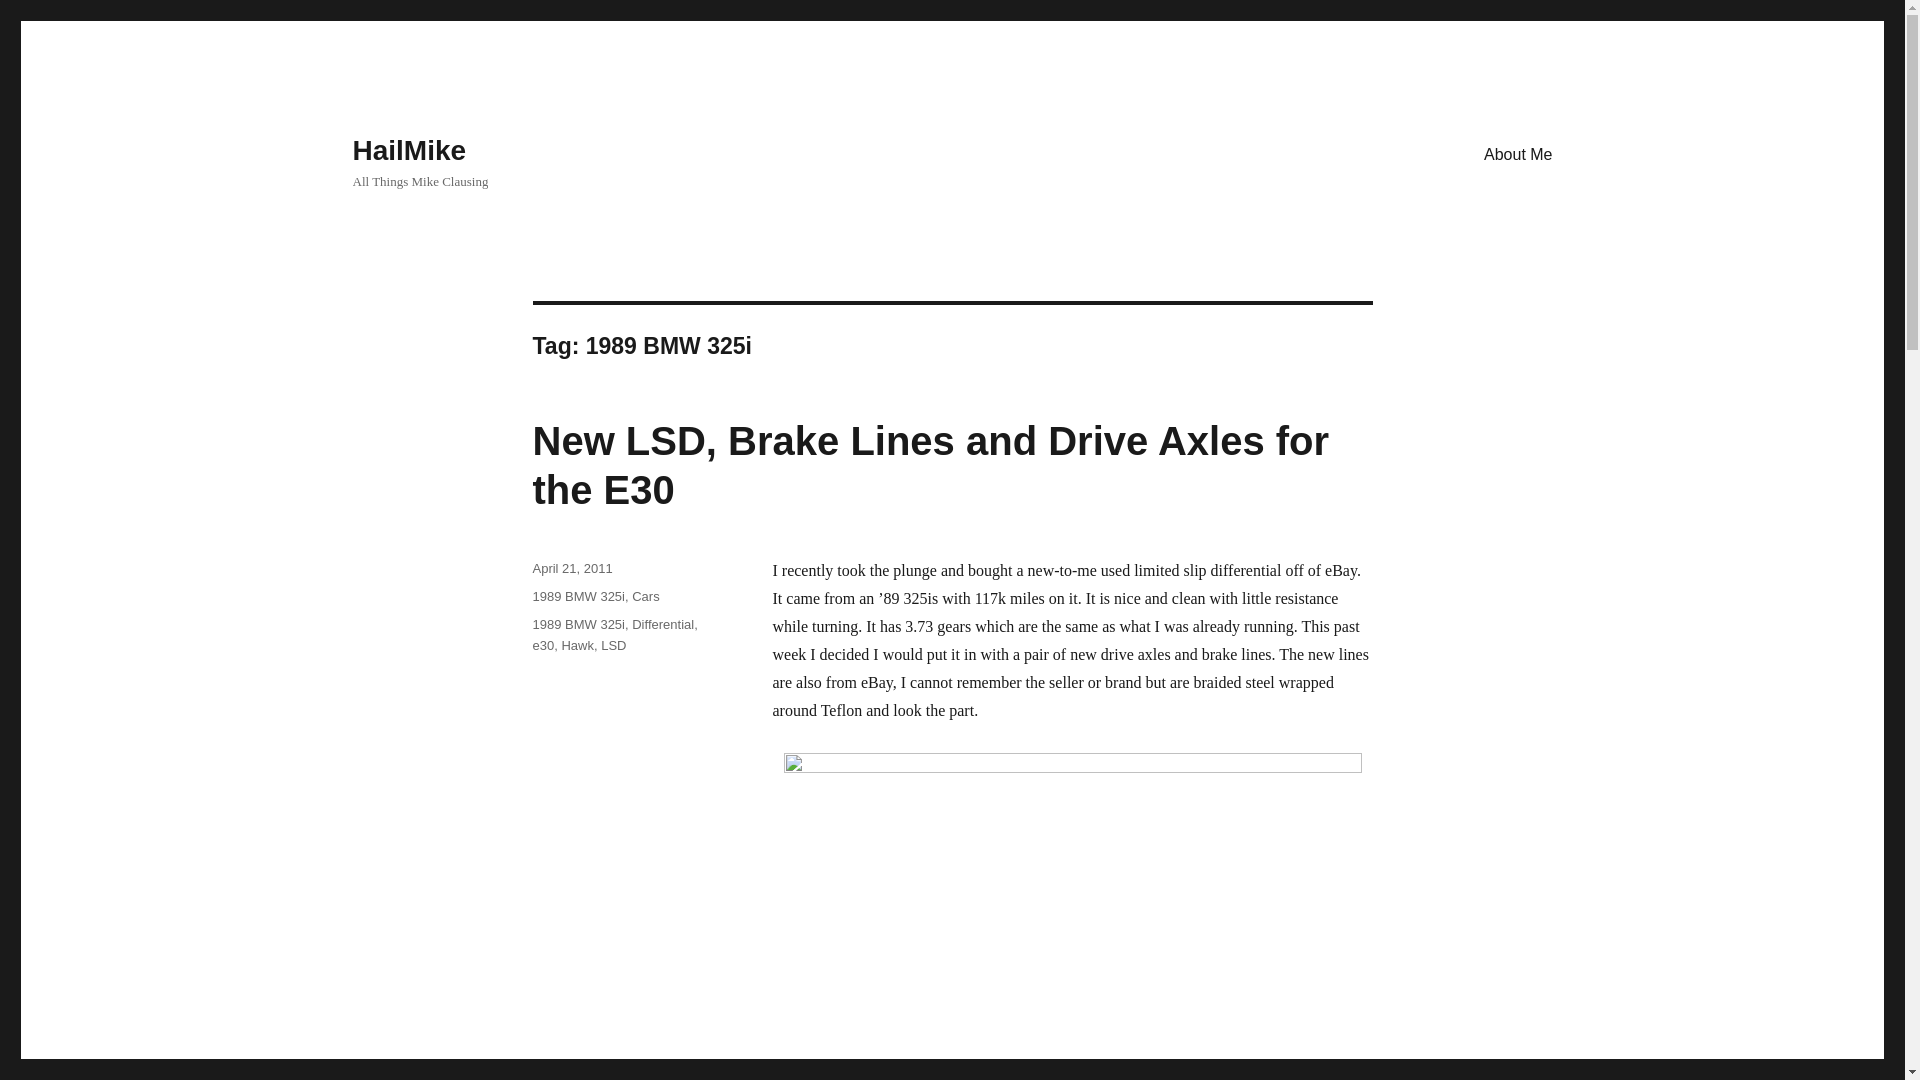 Image resolution: width=1920 pixels, height=1080 pixels. What do you see at coordinates (1518, 153) in the screenshot?
I see `About Me` at bounding box center [1518, 153].